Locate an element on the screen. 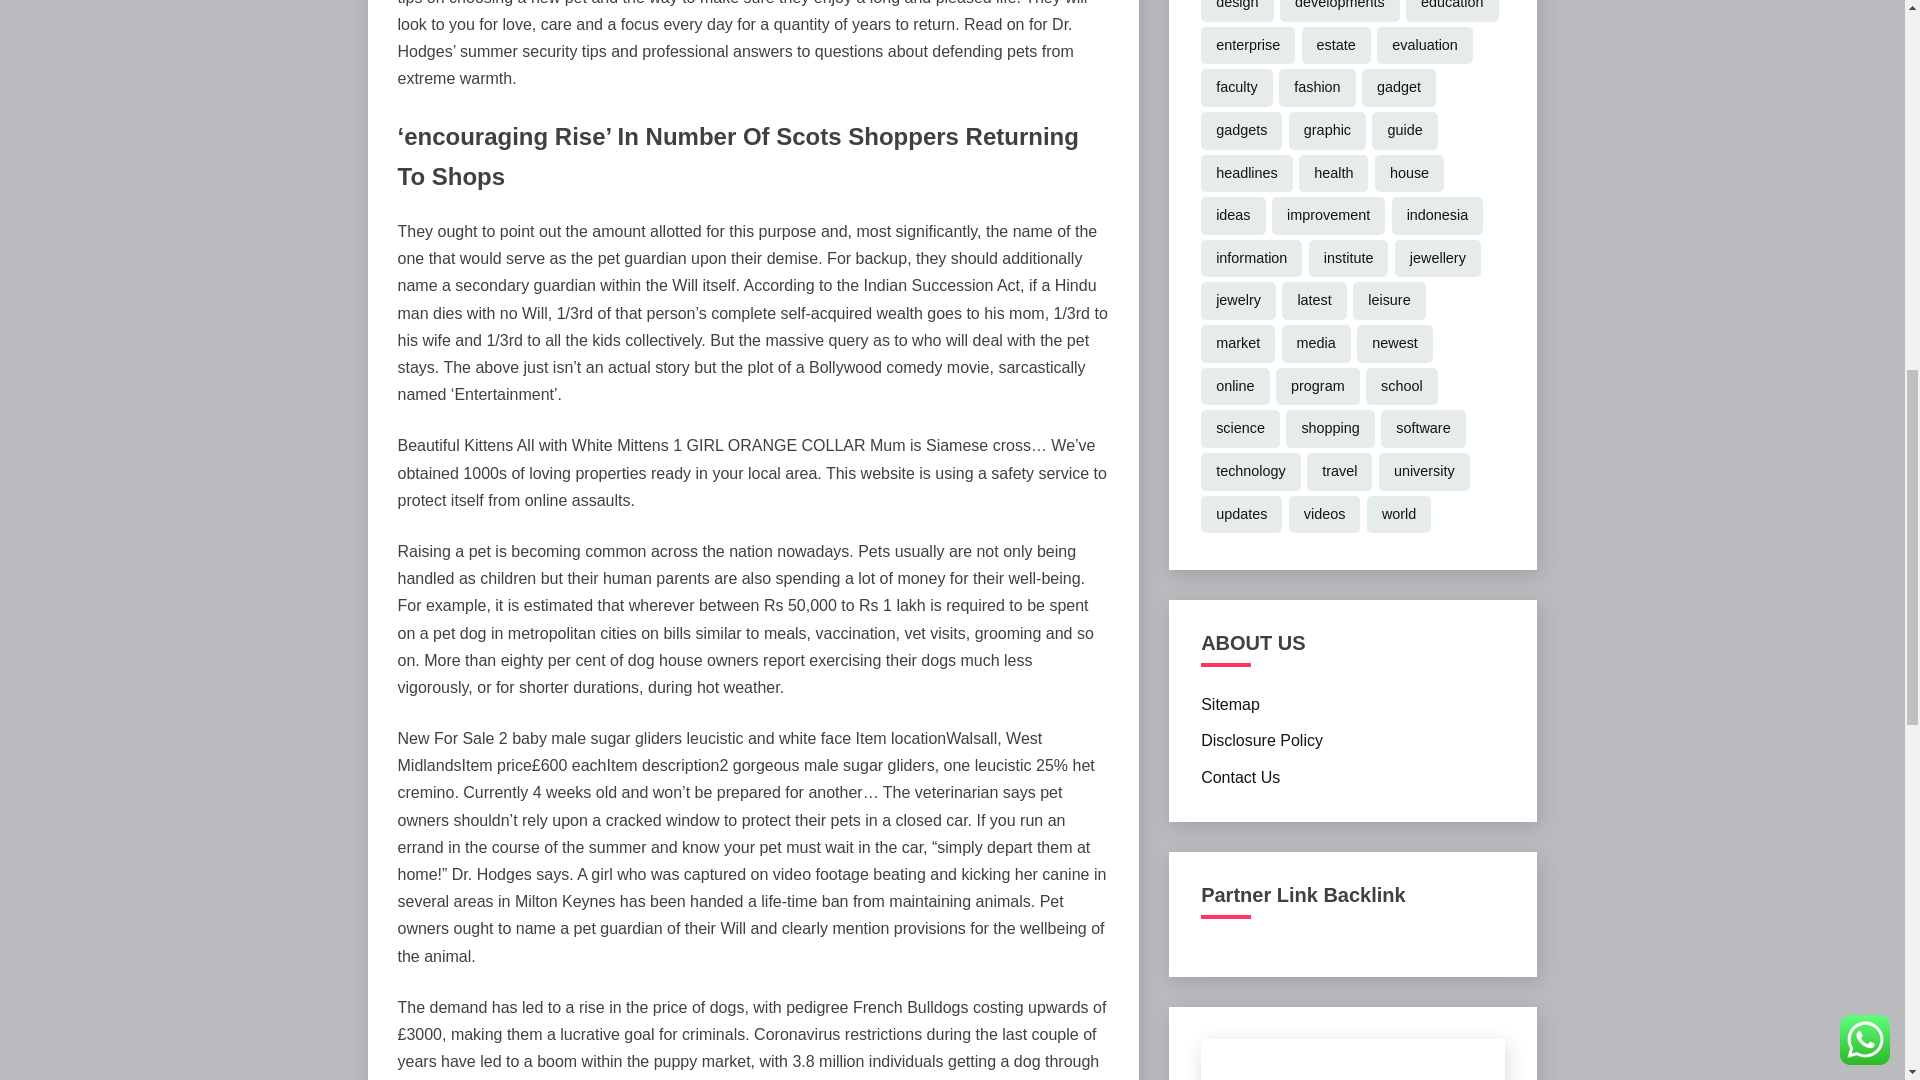 Image resolution: width=1920 pixels, height=1080 pixels. design is located at coordinates (1236, 10).